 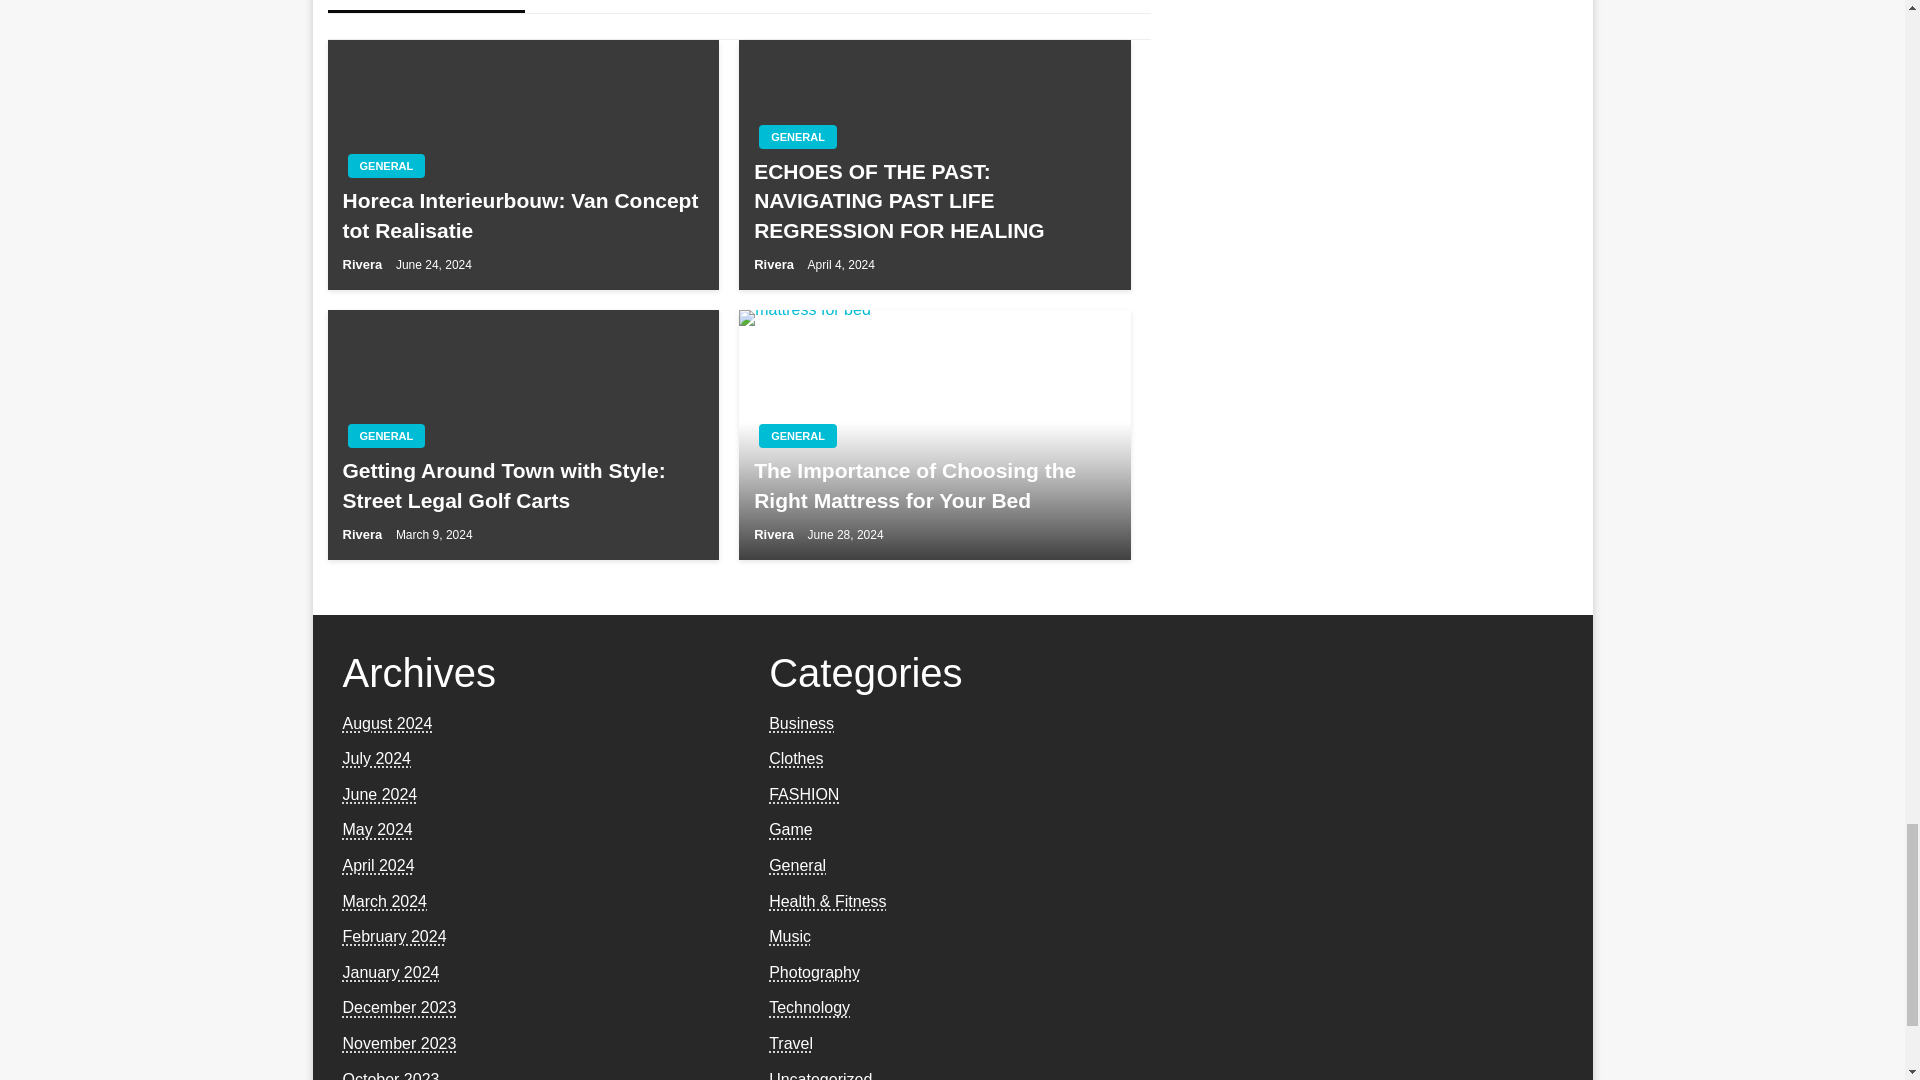 I want to click on GENERAL, so click(x=386, y=166).